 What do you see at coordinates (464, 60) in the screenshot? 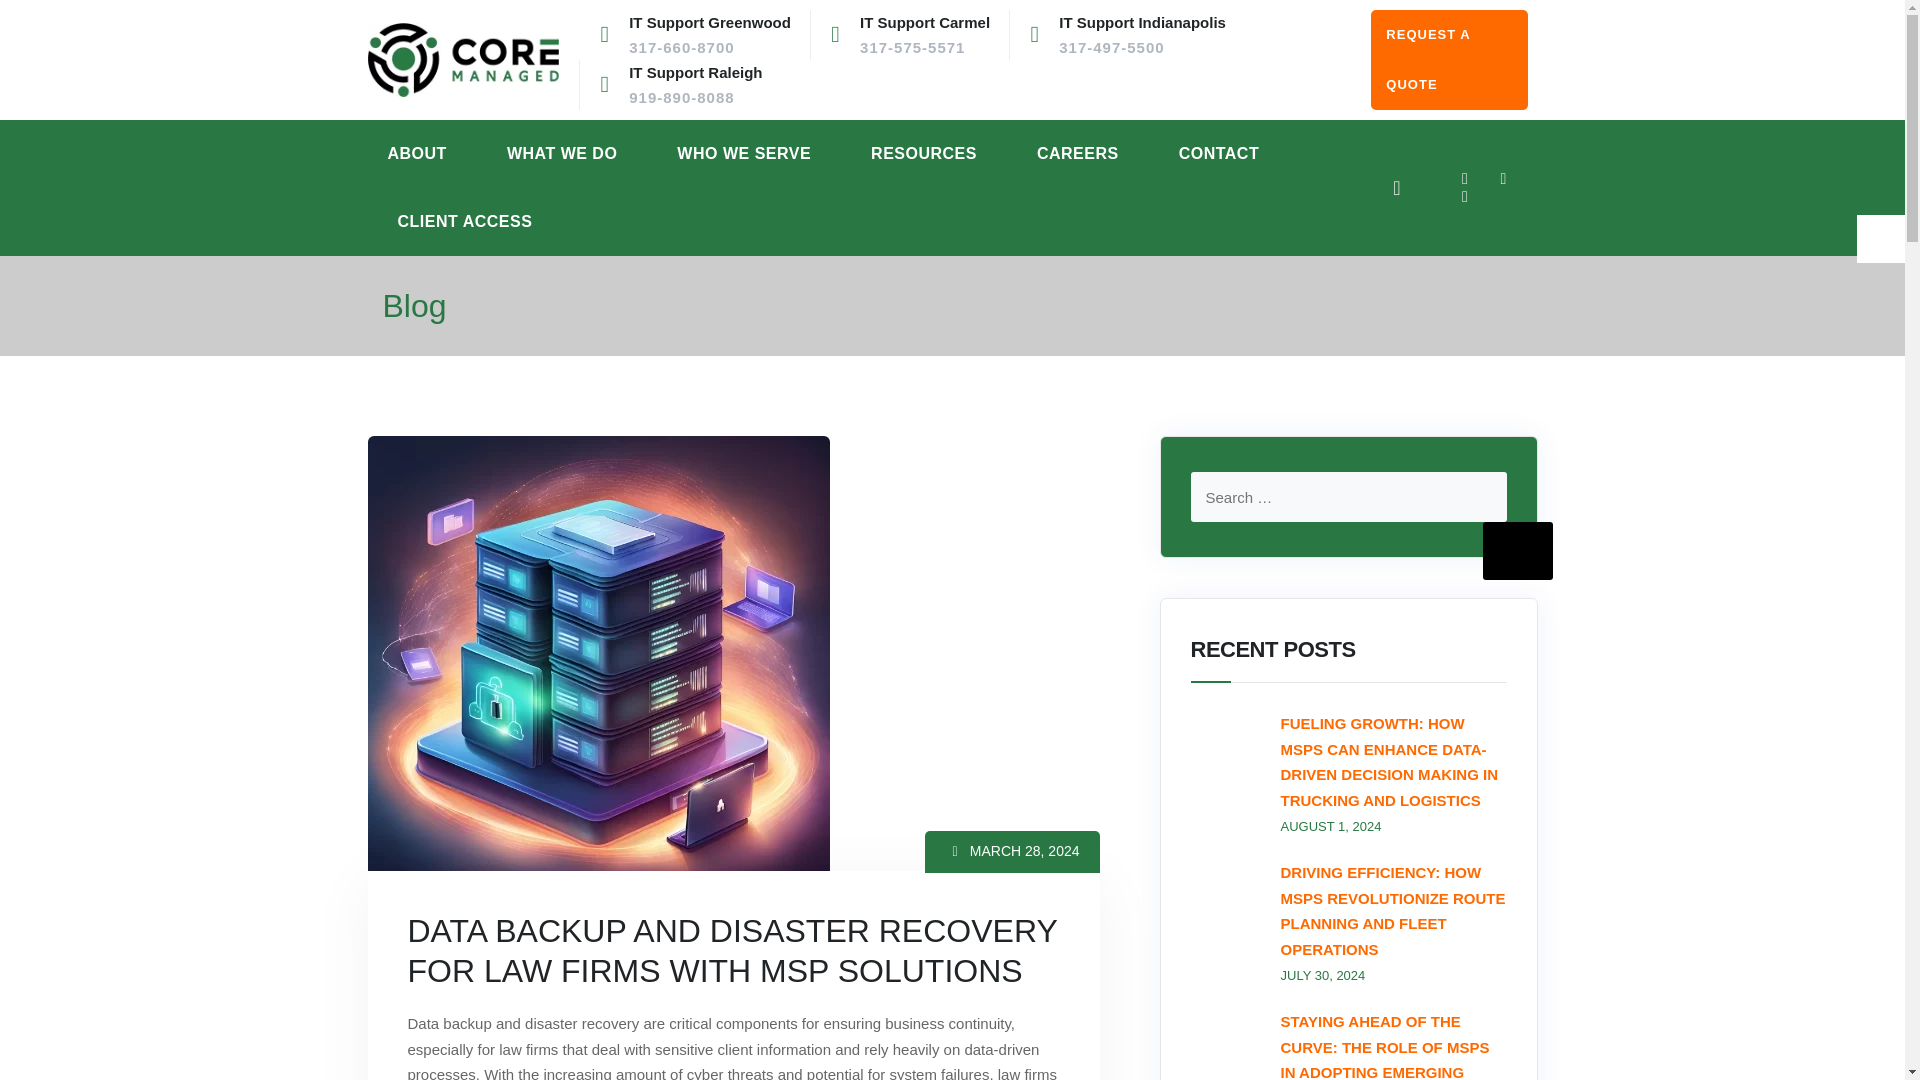
I see `ABOUT` at bounding box center [464, 60].